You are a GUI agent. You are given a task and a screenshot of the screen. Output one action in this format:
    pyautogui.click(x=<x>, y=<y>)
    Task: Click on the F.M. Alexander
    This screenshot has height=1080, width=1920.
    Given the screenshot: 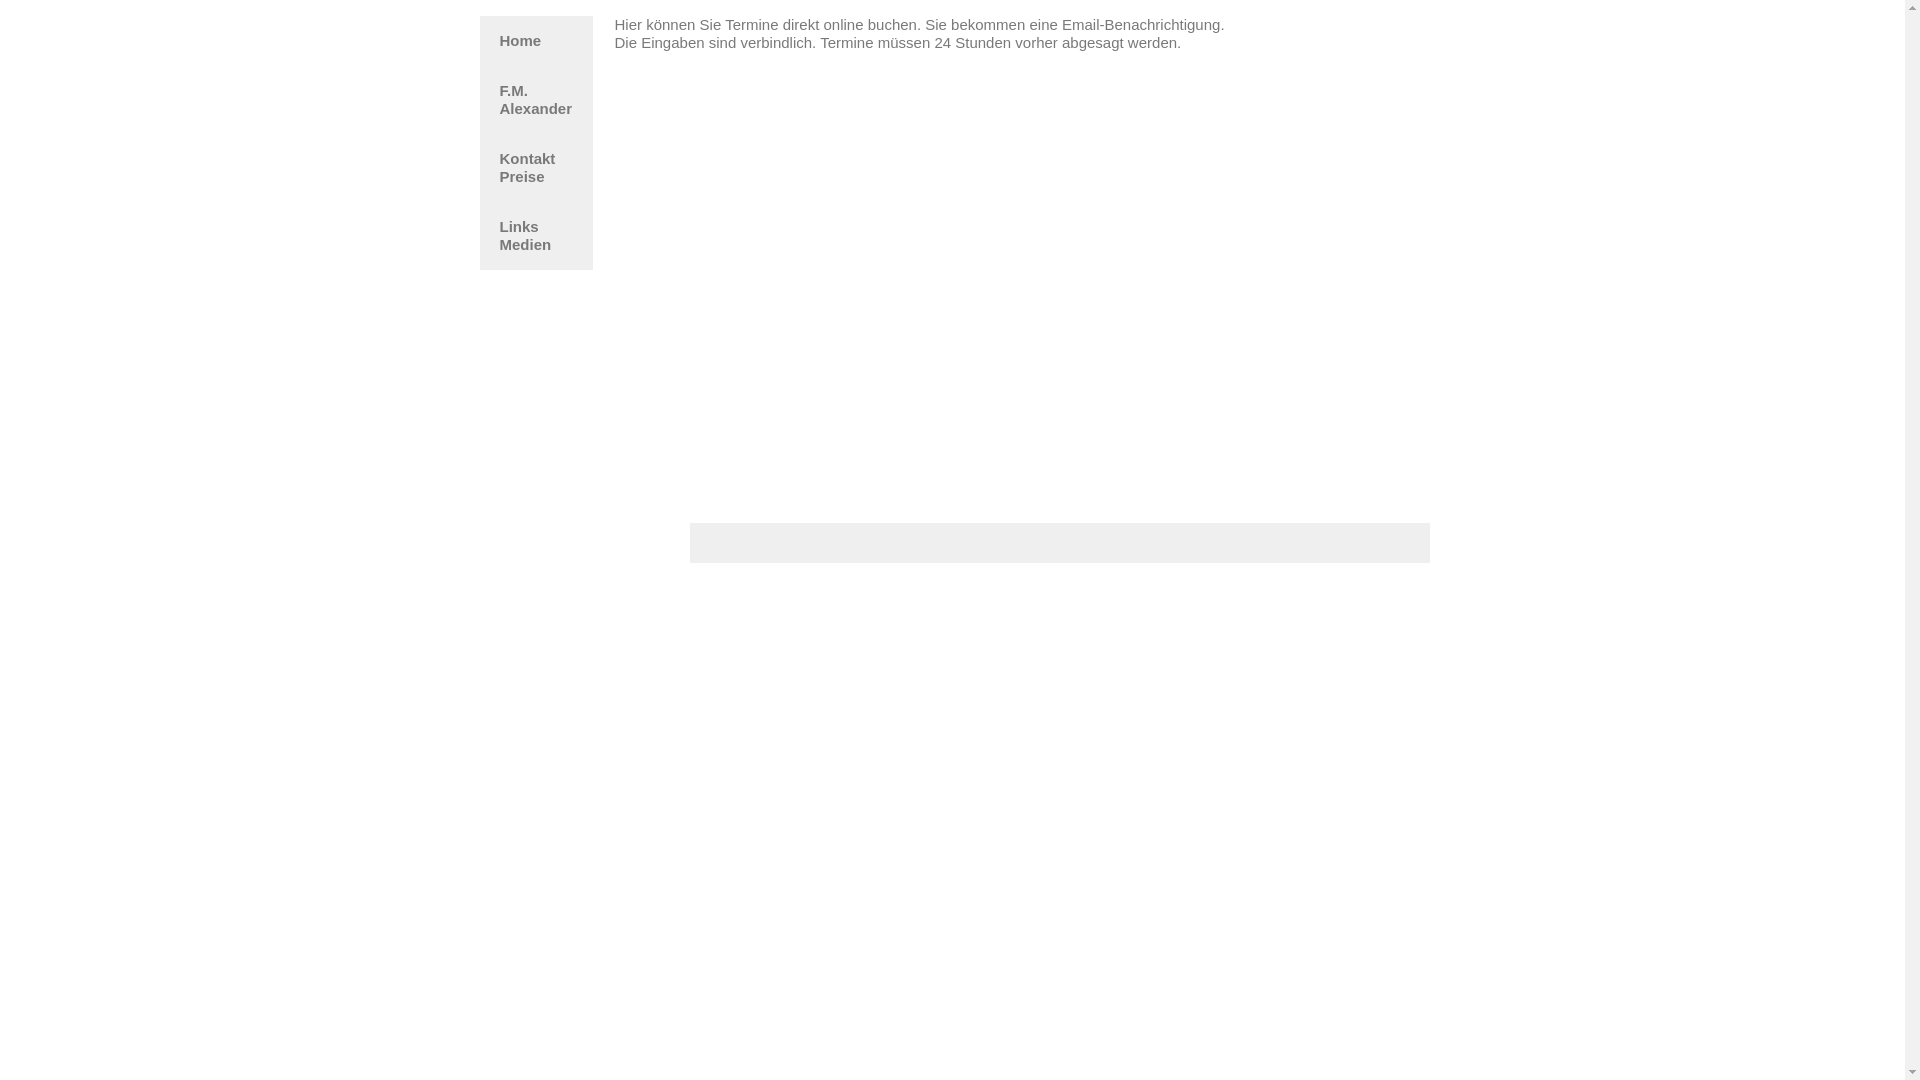 What is the action you would take?
    pyautogui.click(x=536, y=100)
    